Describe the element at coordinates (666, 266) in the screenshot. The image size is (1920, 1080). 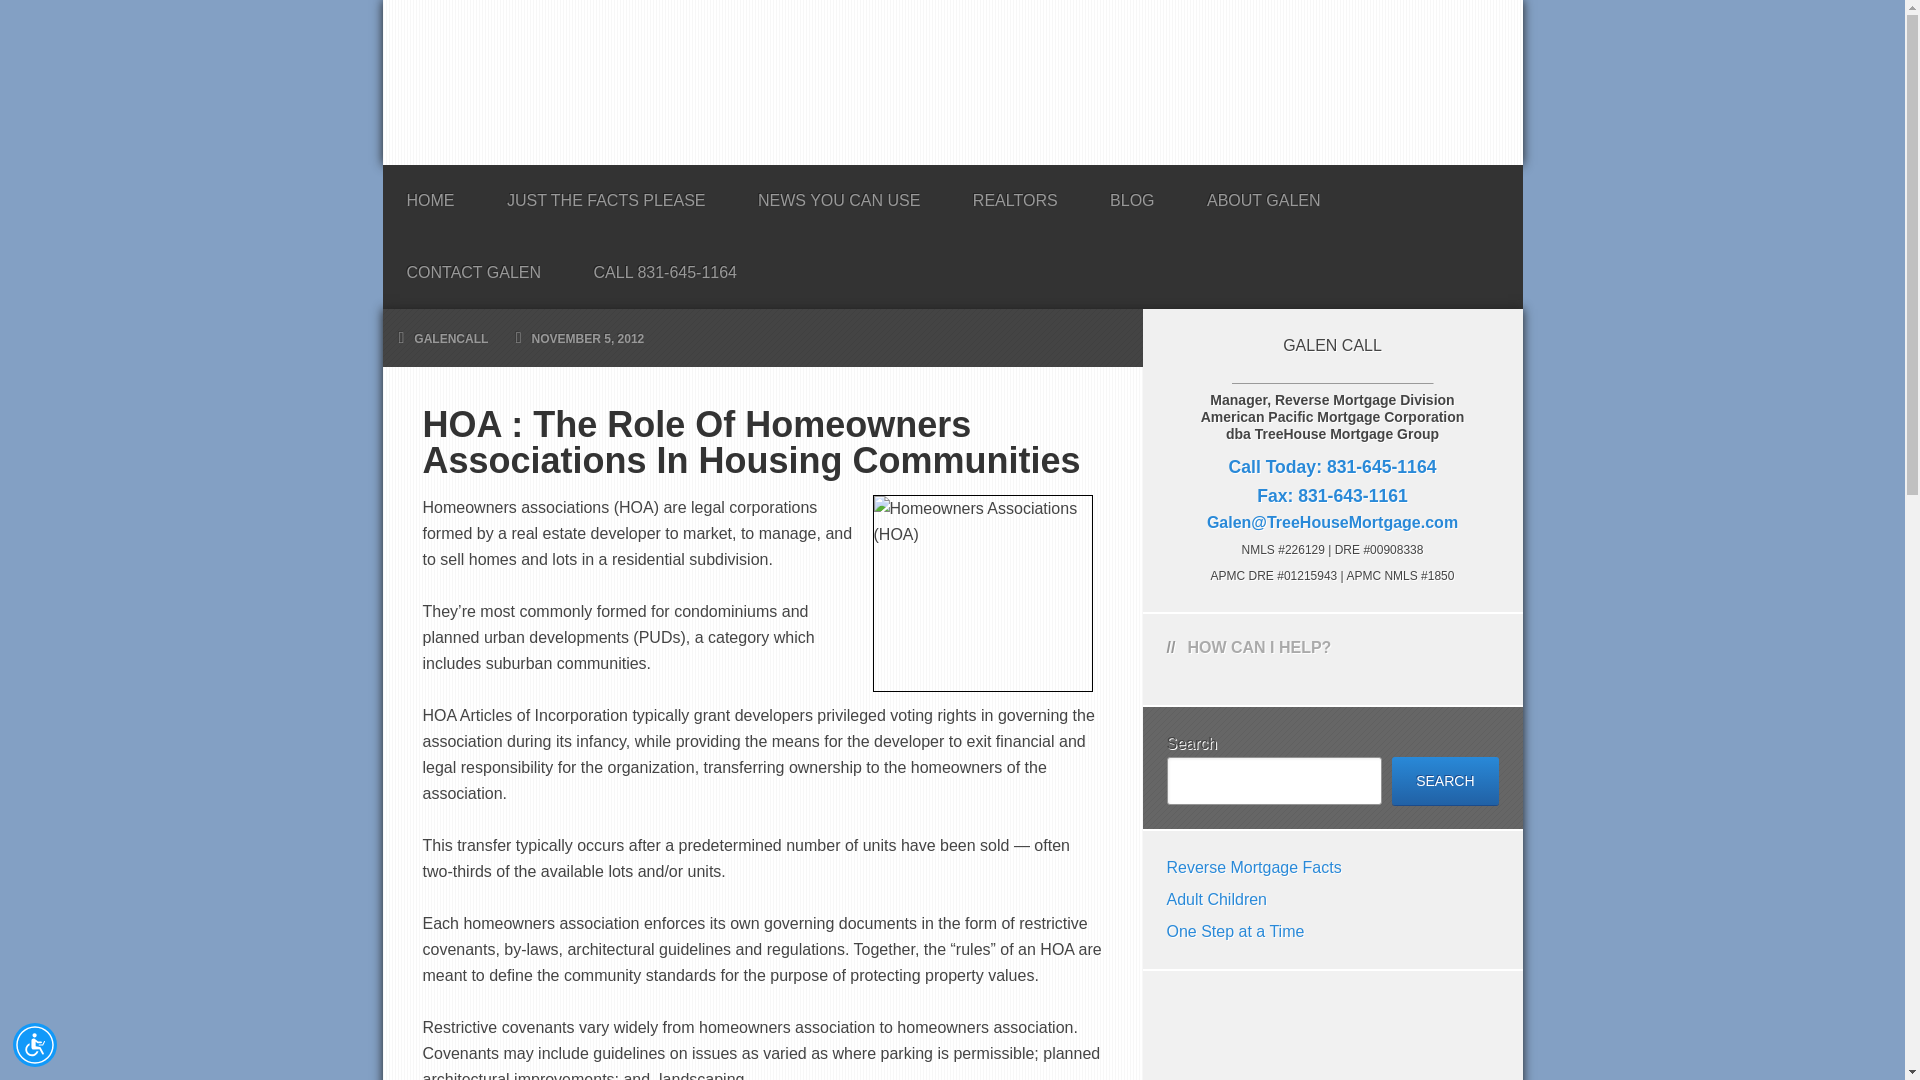
I see `CALL 831-645-1164` at that location.